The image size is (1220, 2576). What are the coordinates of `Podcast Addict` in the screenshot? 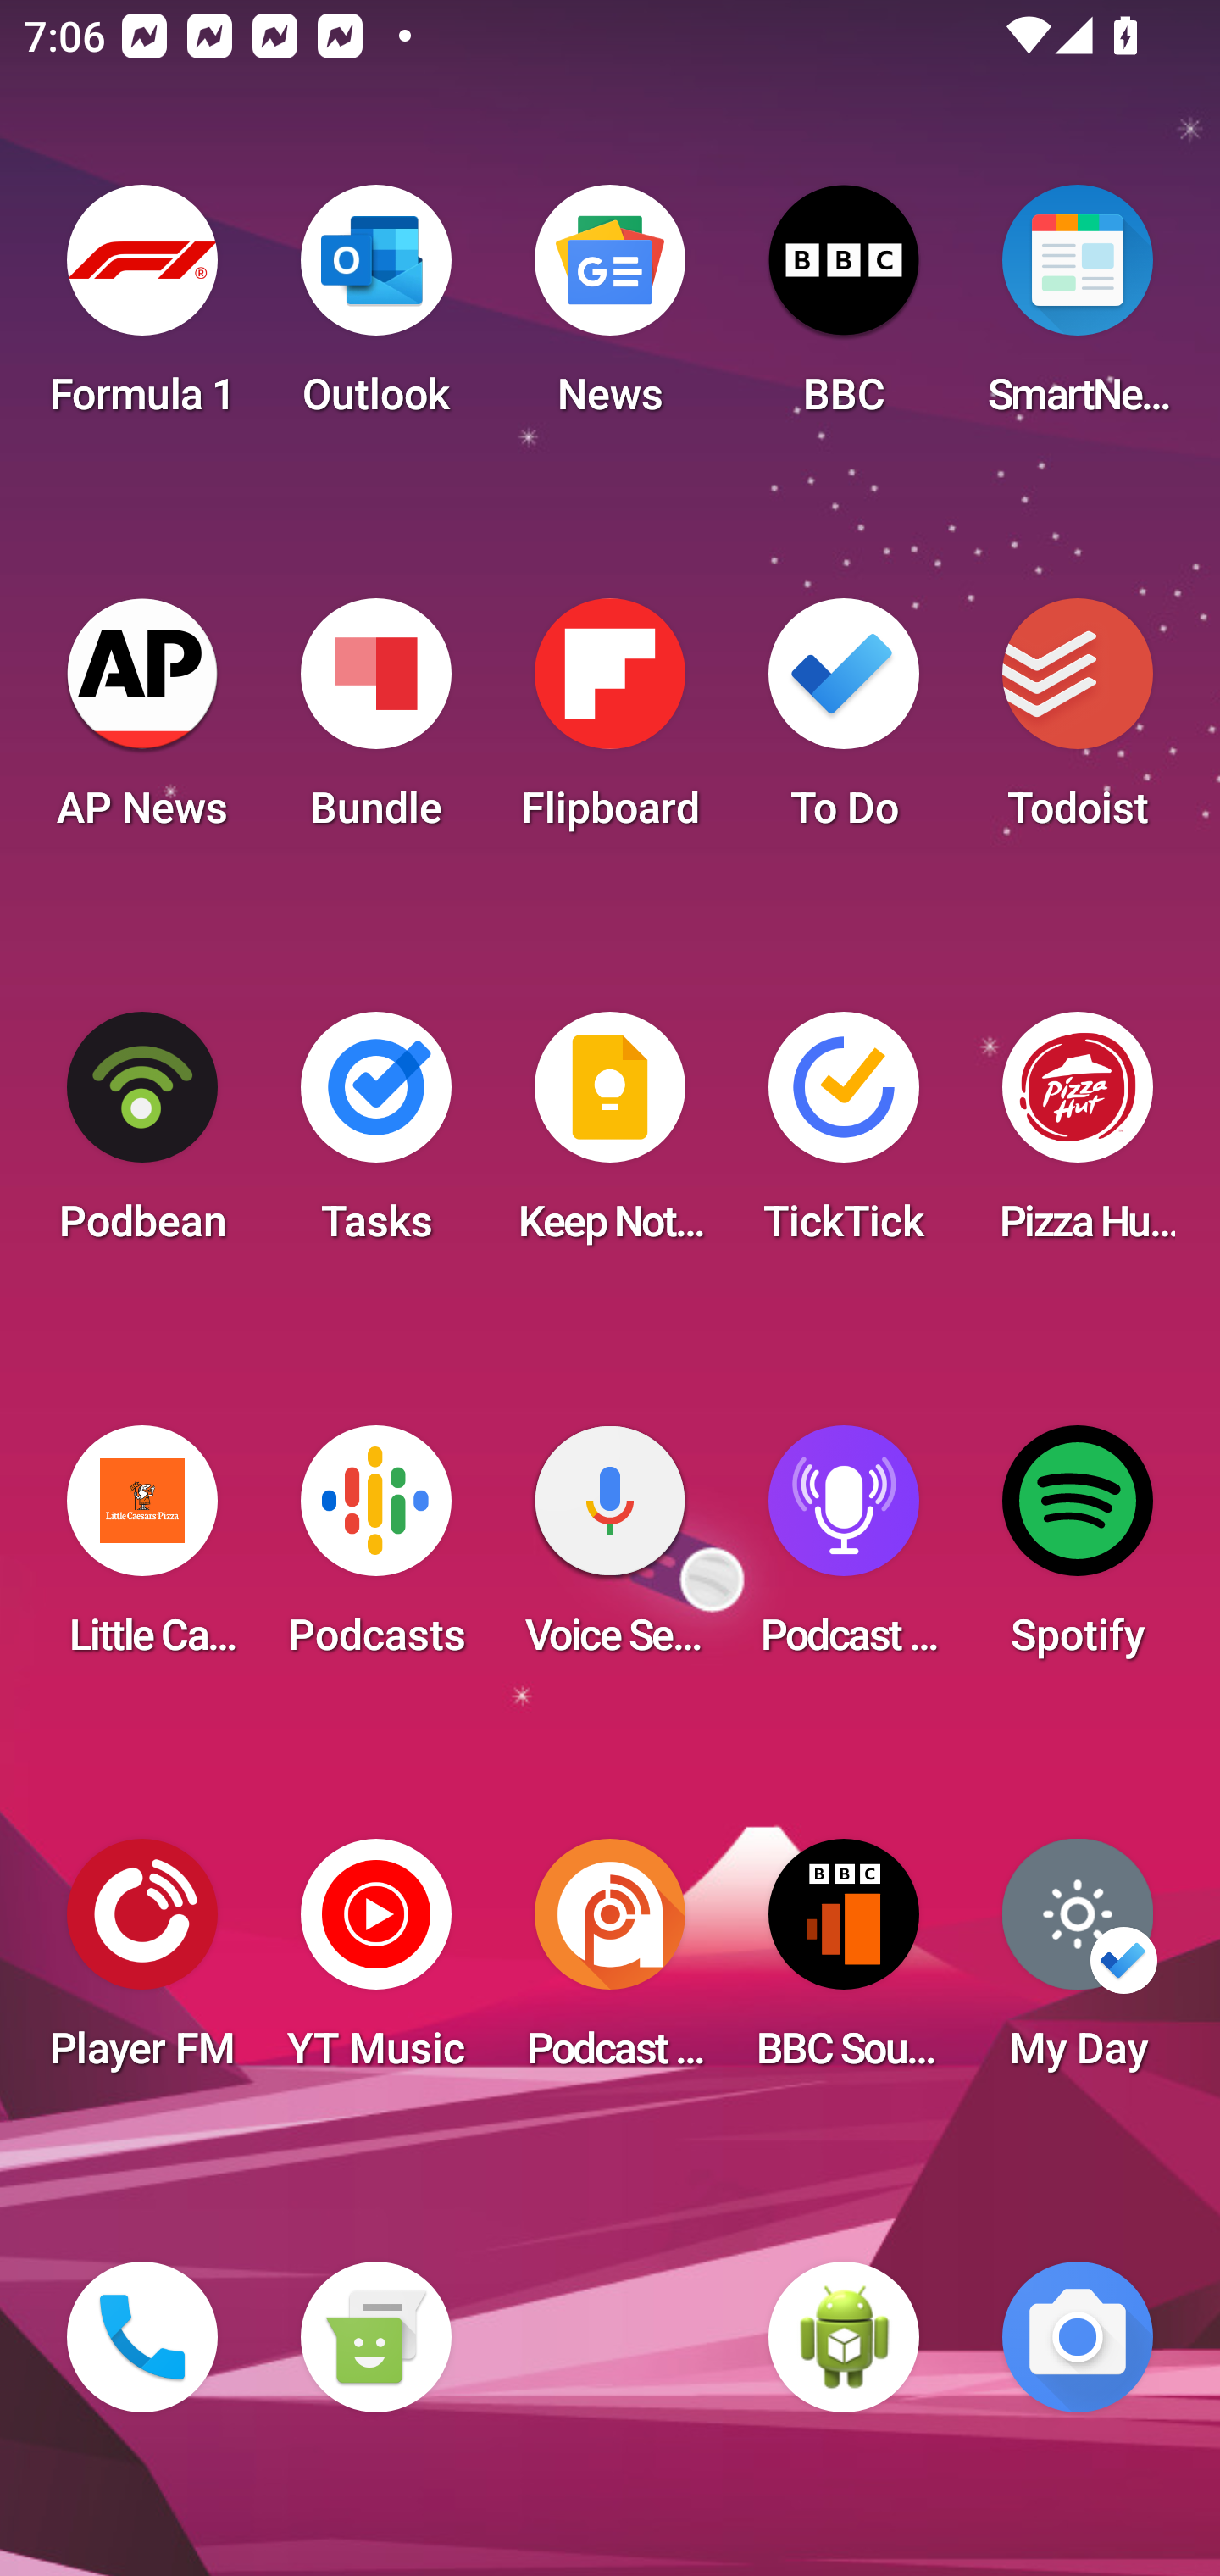 It's located at (610, 1964).